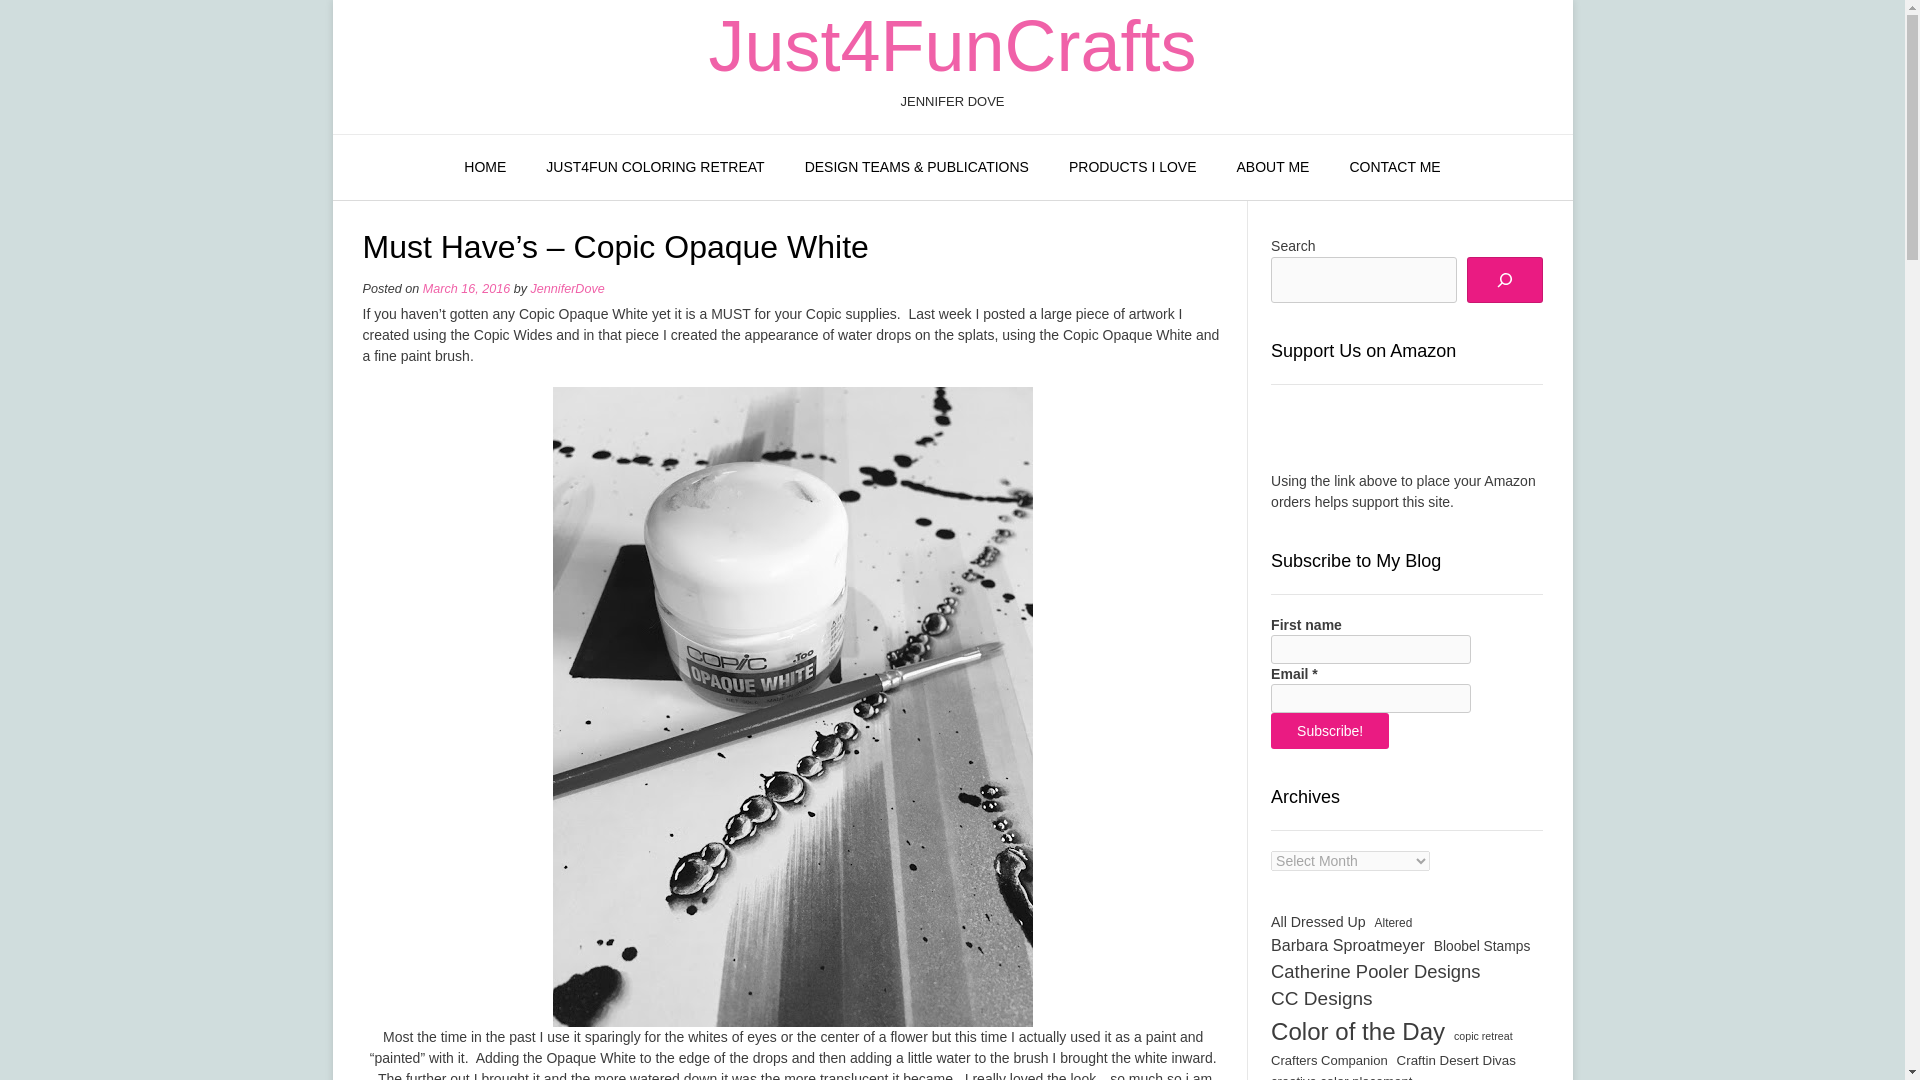 This screenshot has width=1920, height=1080. What do you see at coordinates (654, 168) in the screenshot?
I see `JUST4FUN COLORING RETREAT` at bounding box center [654, 168].